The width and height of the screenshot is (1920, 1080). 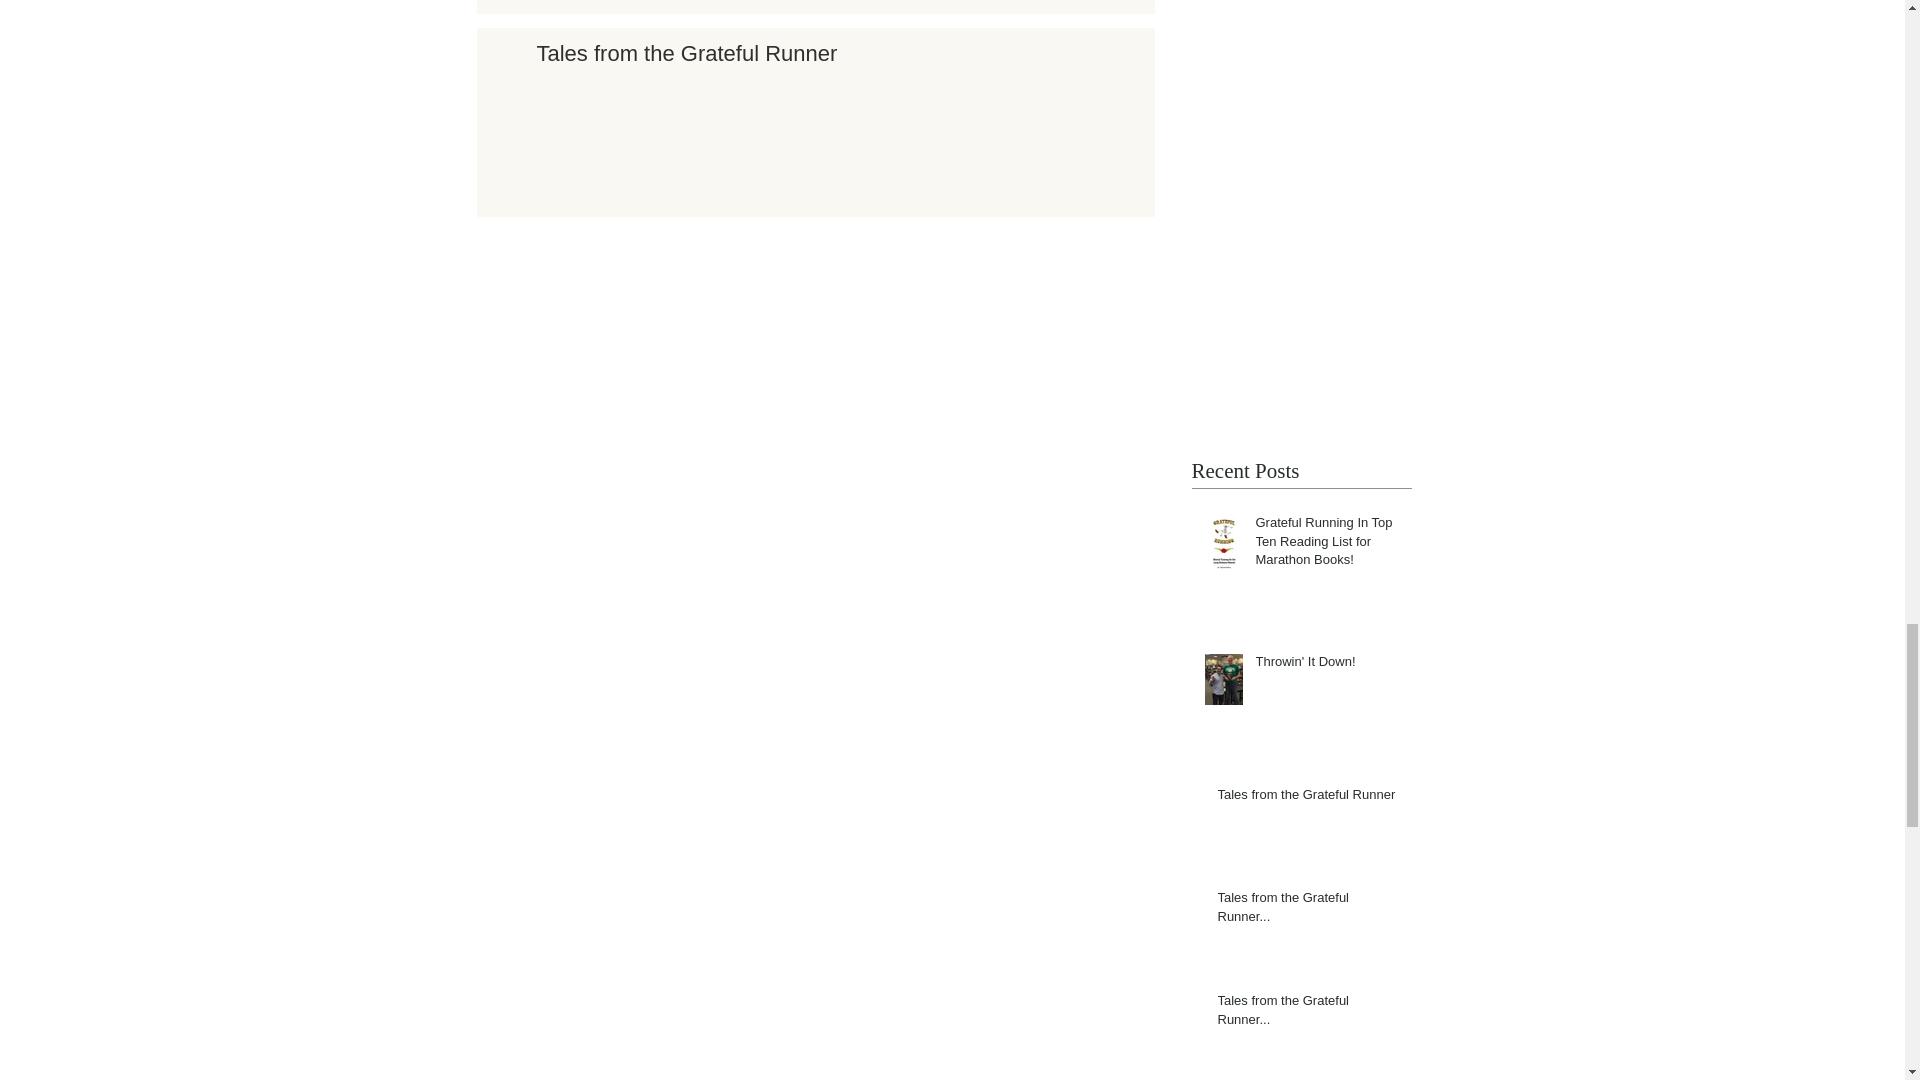 What do you see at coordinates (1327, 666) in the screenshot?
I see `Throwin' It Down!` at bounding box center [1327, 666].